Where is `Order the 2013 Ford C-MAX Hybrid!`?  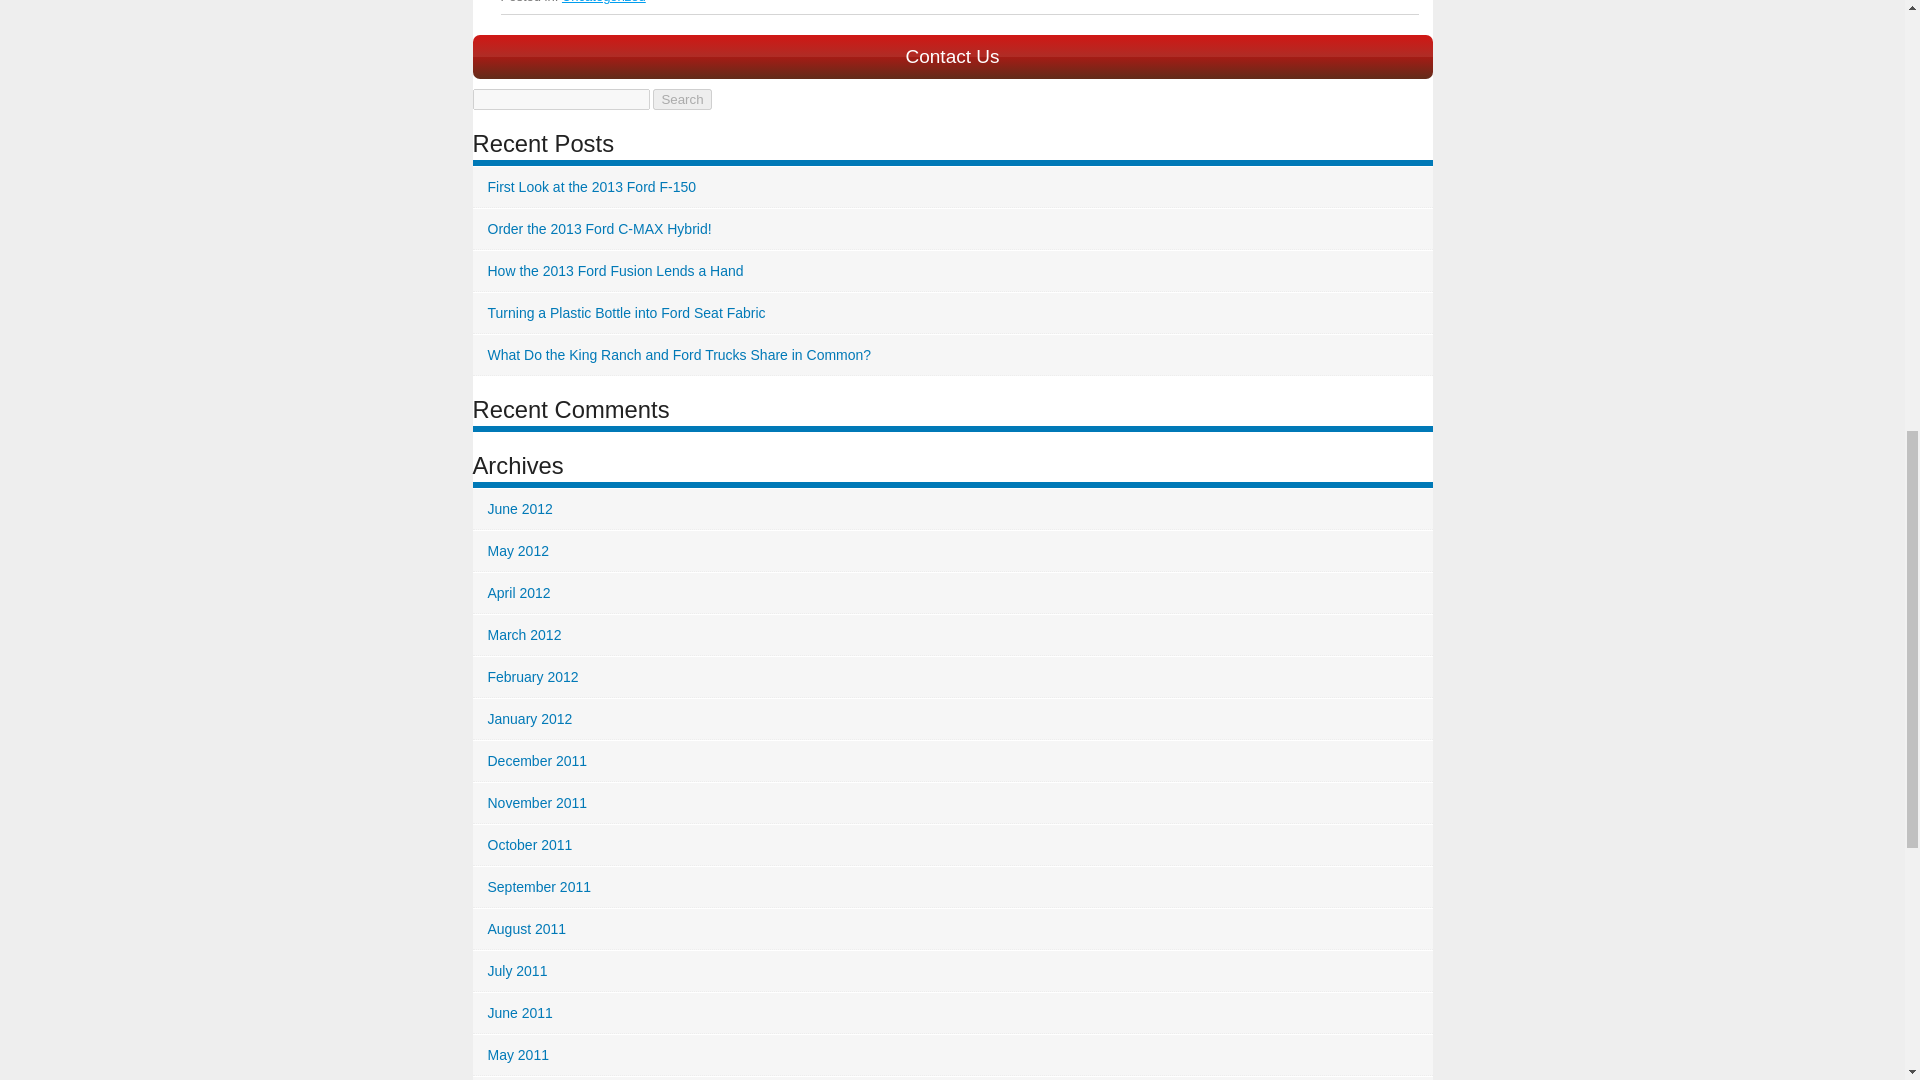 Order the 2013 Ford C-MAX Hybrid! is located at coordinates (952, 229).